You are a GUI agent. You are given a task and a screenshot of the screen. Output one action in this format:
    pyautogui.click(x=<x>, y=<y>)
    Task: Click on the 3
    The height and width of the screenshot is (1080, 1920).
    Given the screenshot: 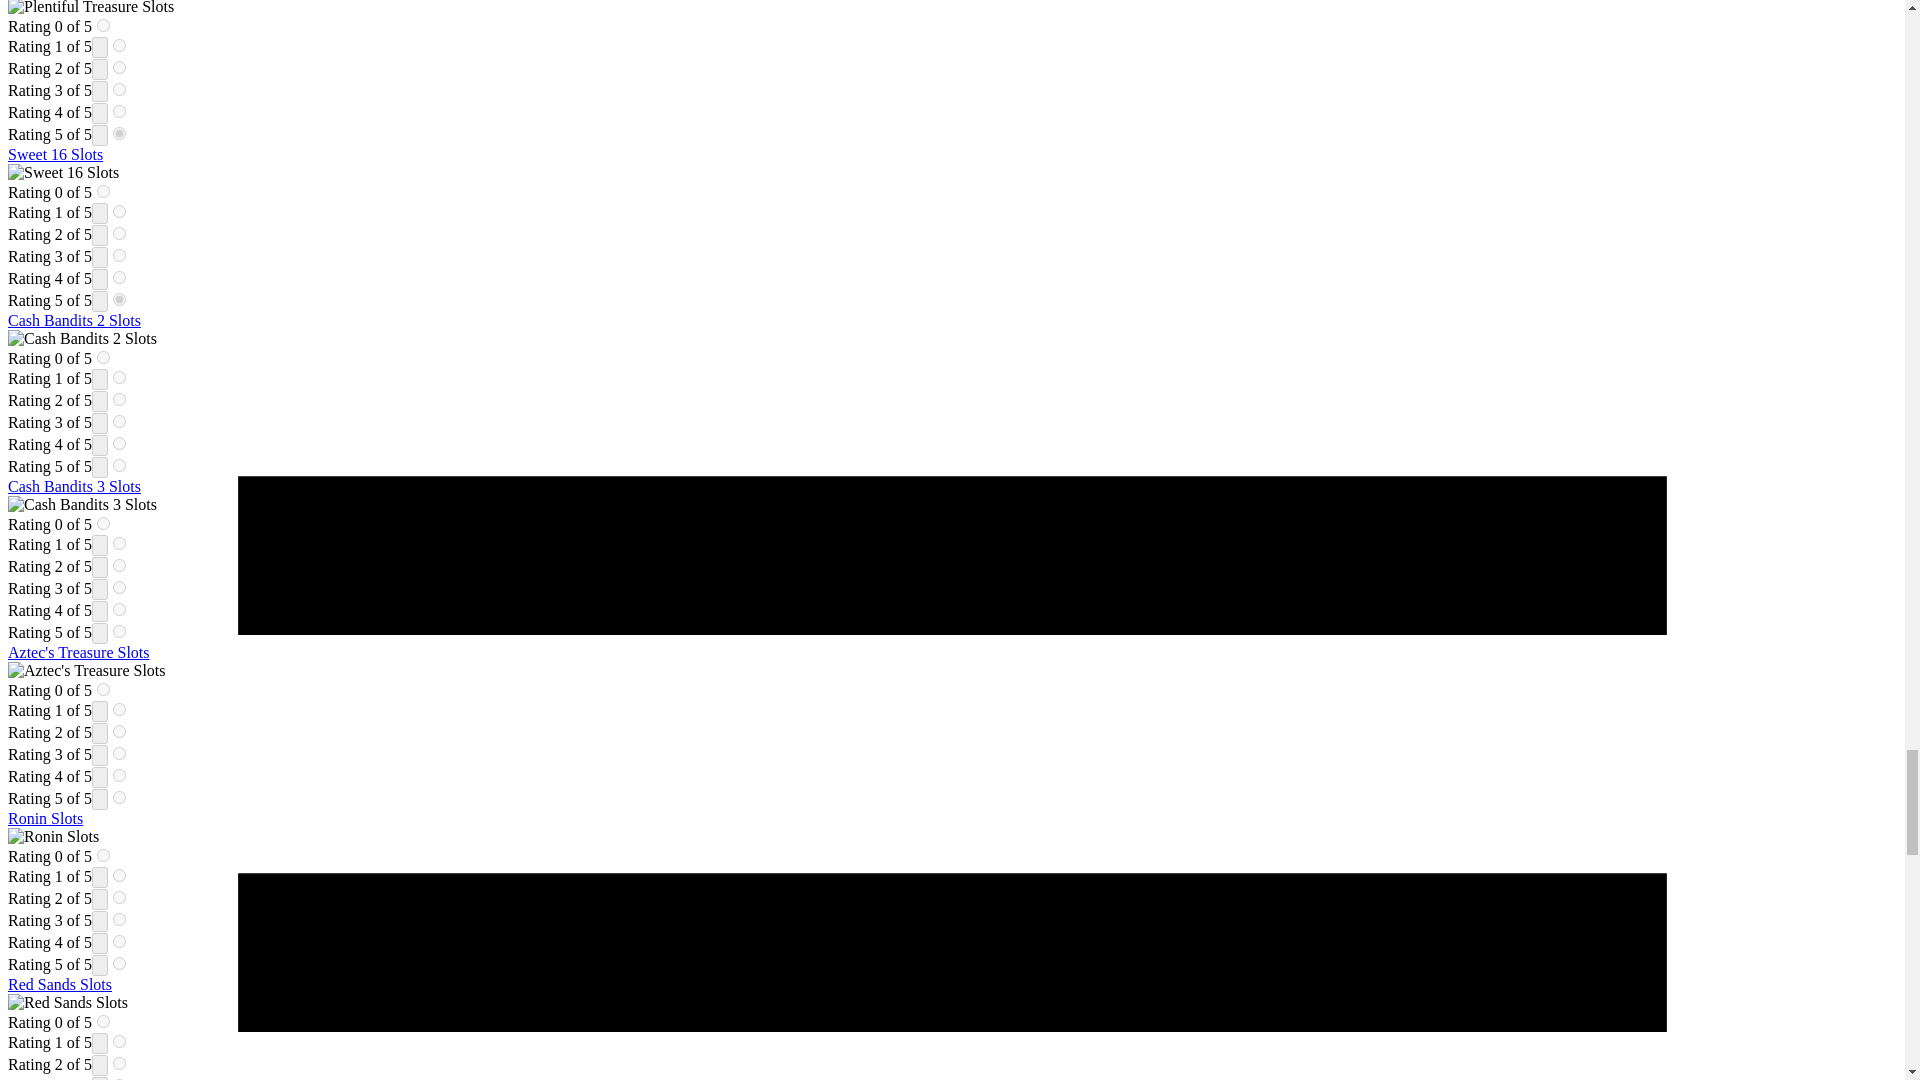 What is the action you would take?
    pyautogui.click(x=120, y=420)
    